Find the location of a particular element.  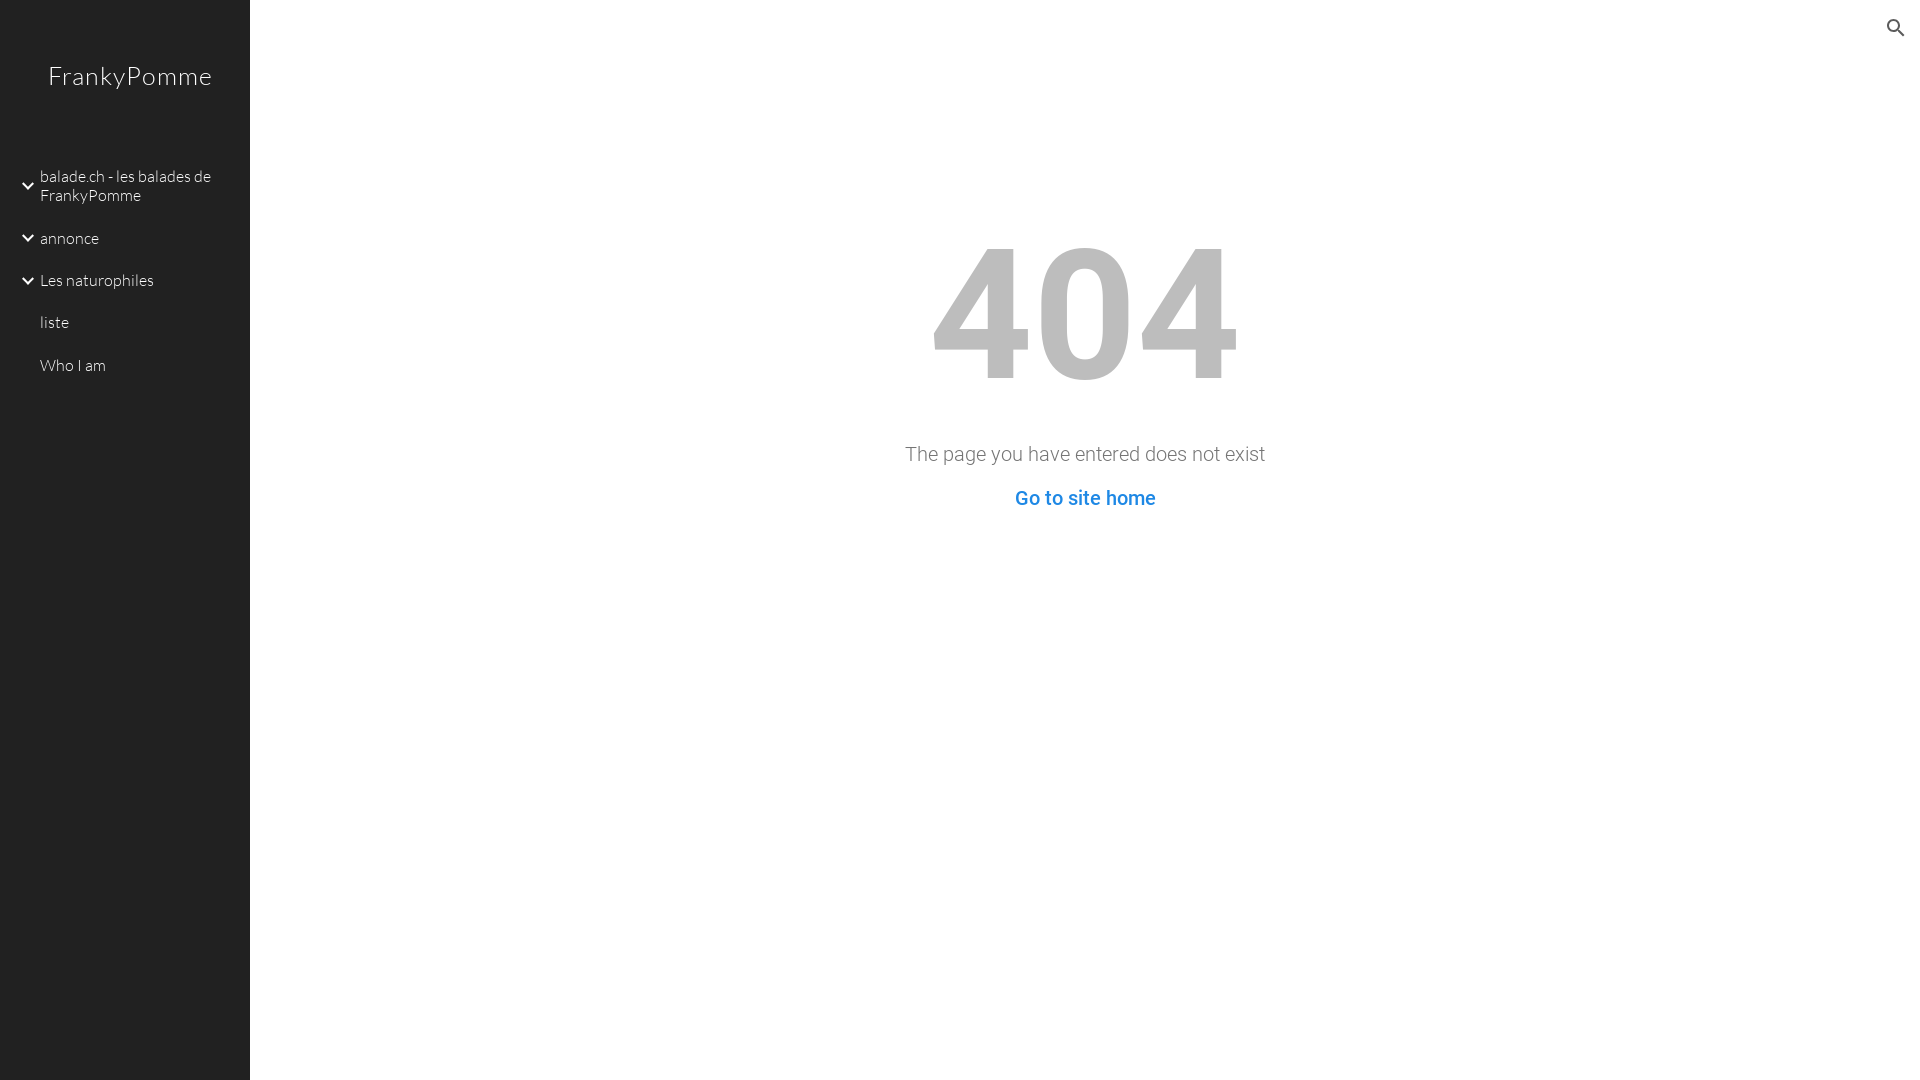

annonce is located at coordinates (137, 238).